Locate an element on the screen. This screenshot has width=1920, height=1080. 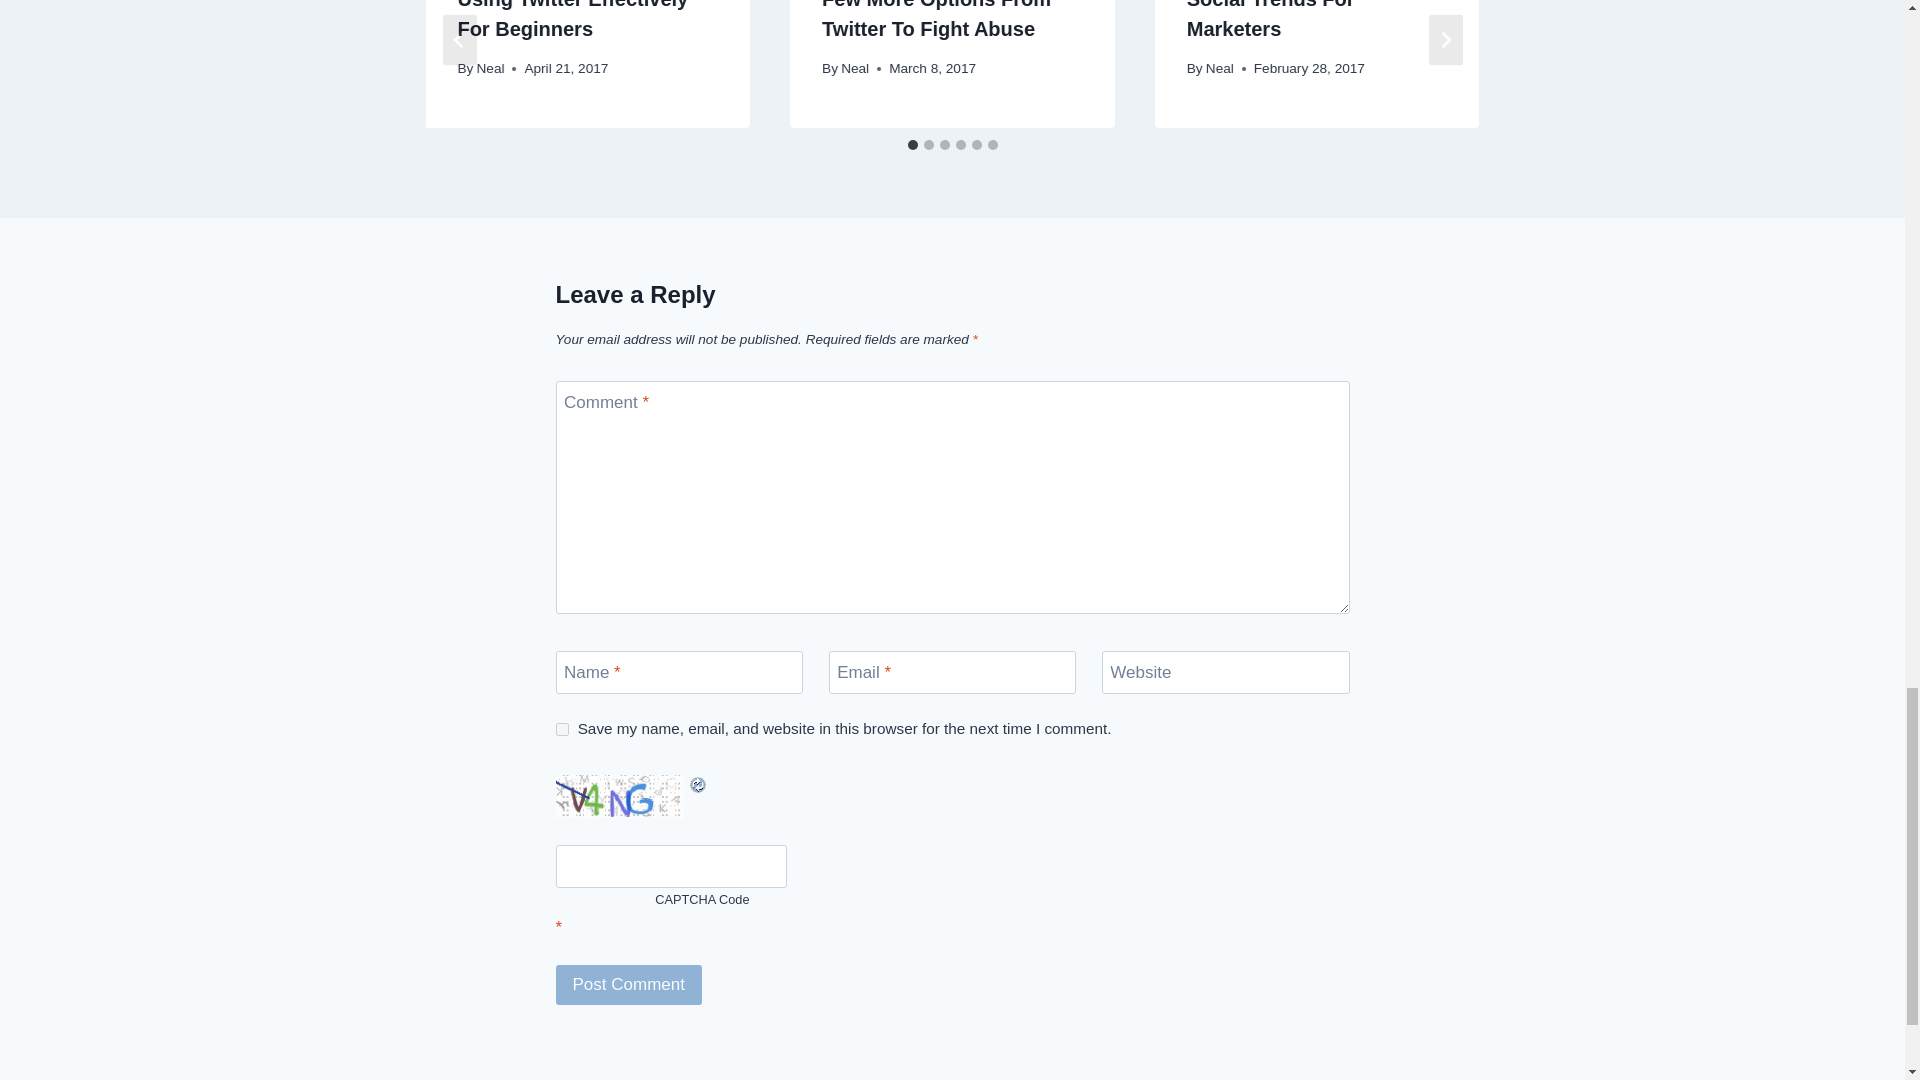
Post Comment is located at coordinates (629, 985).